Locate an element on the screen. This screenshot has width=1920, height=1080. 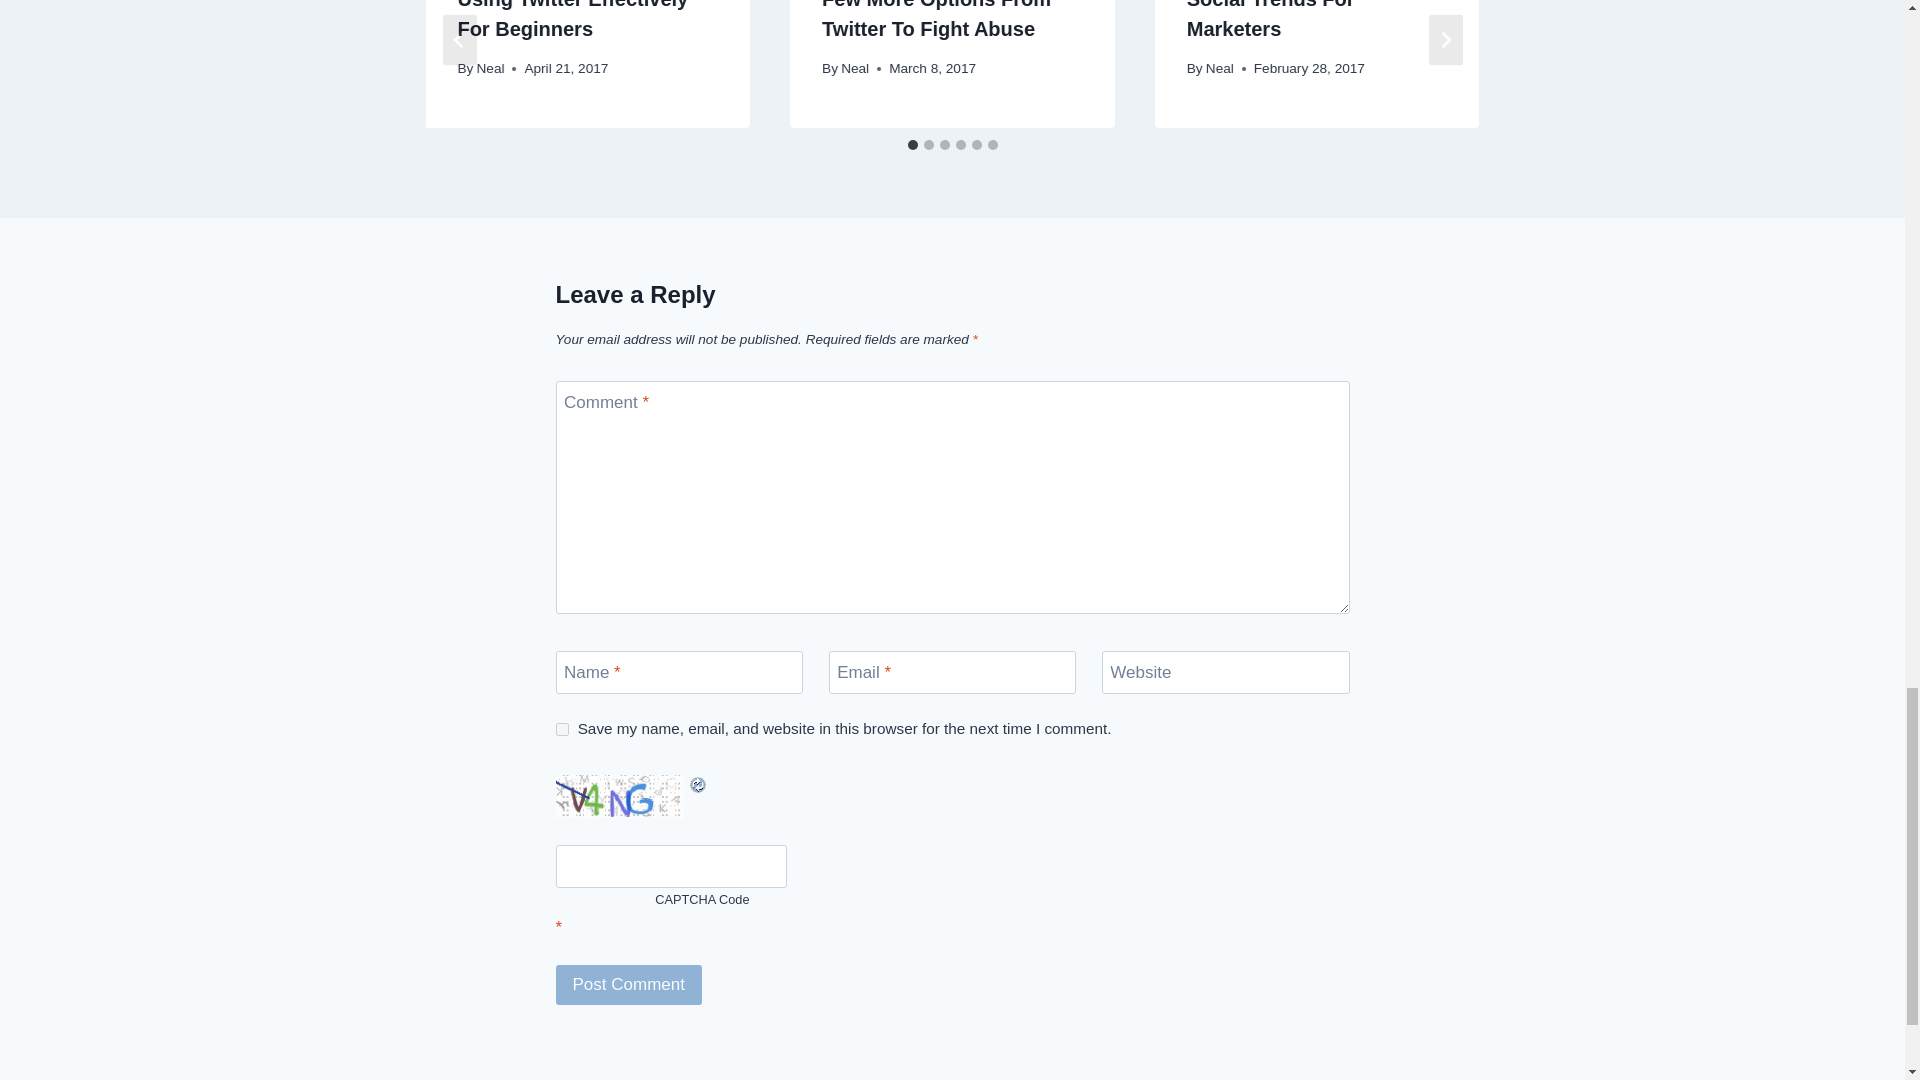
Post Comment is located at coordinates (629, 985).